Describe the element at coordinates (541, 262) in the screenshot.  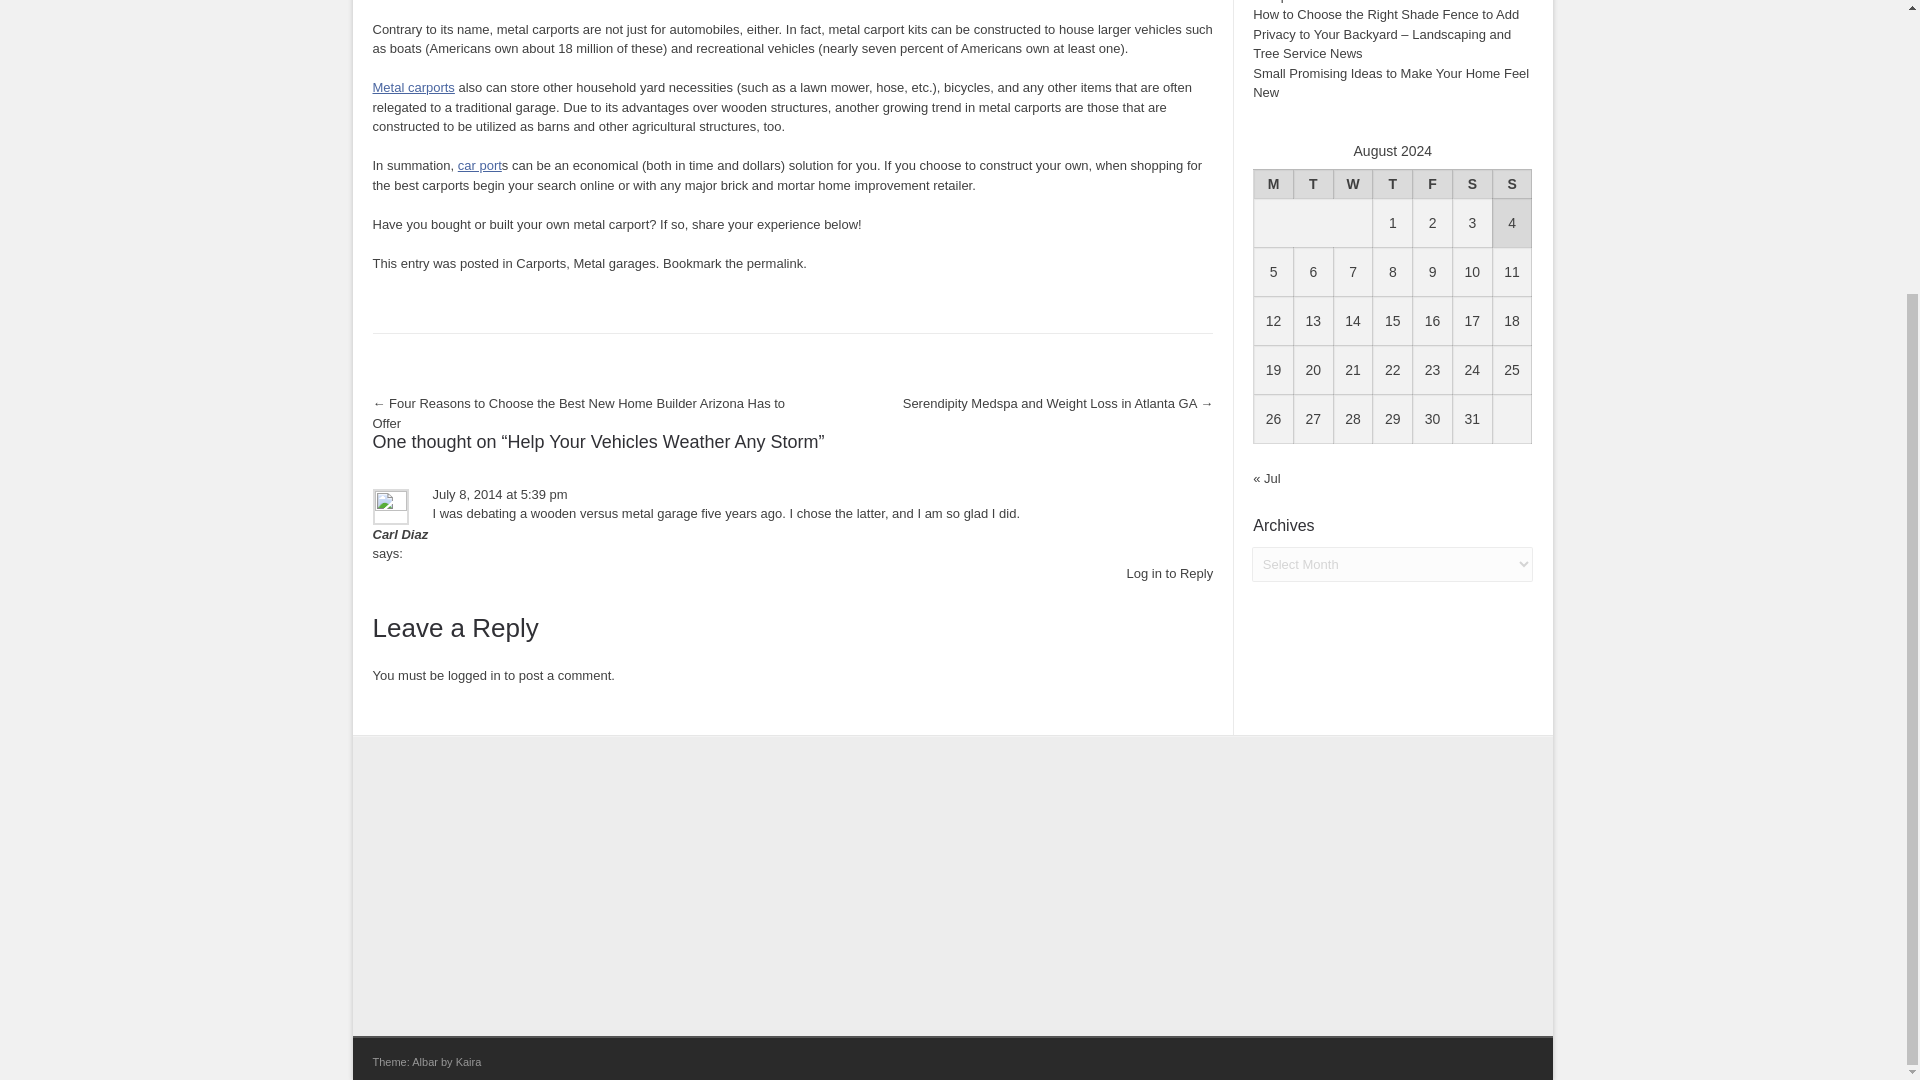
I see `Carports` at that location.